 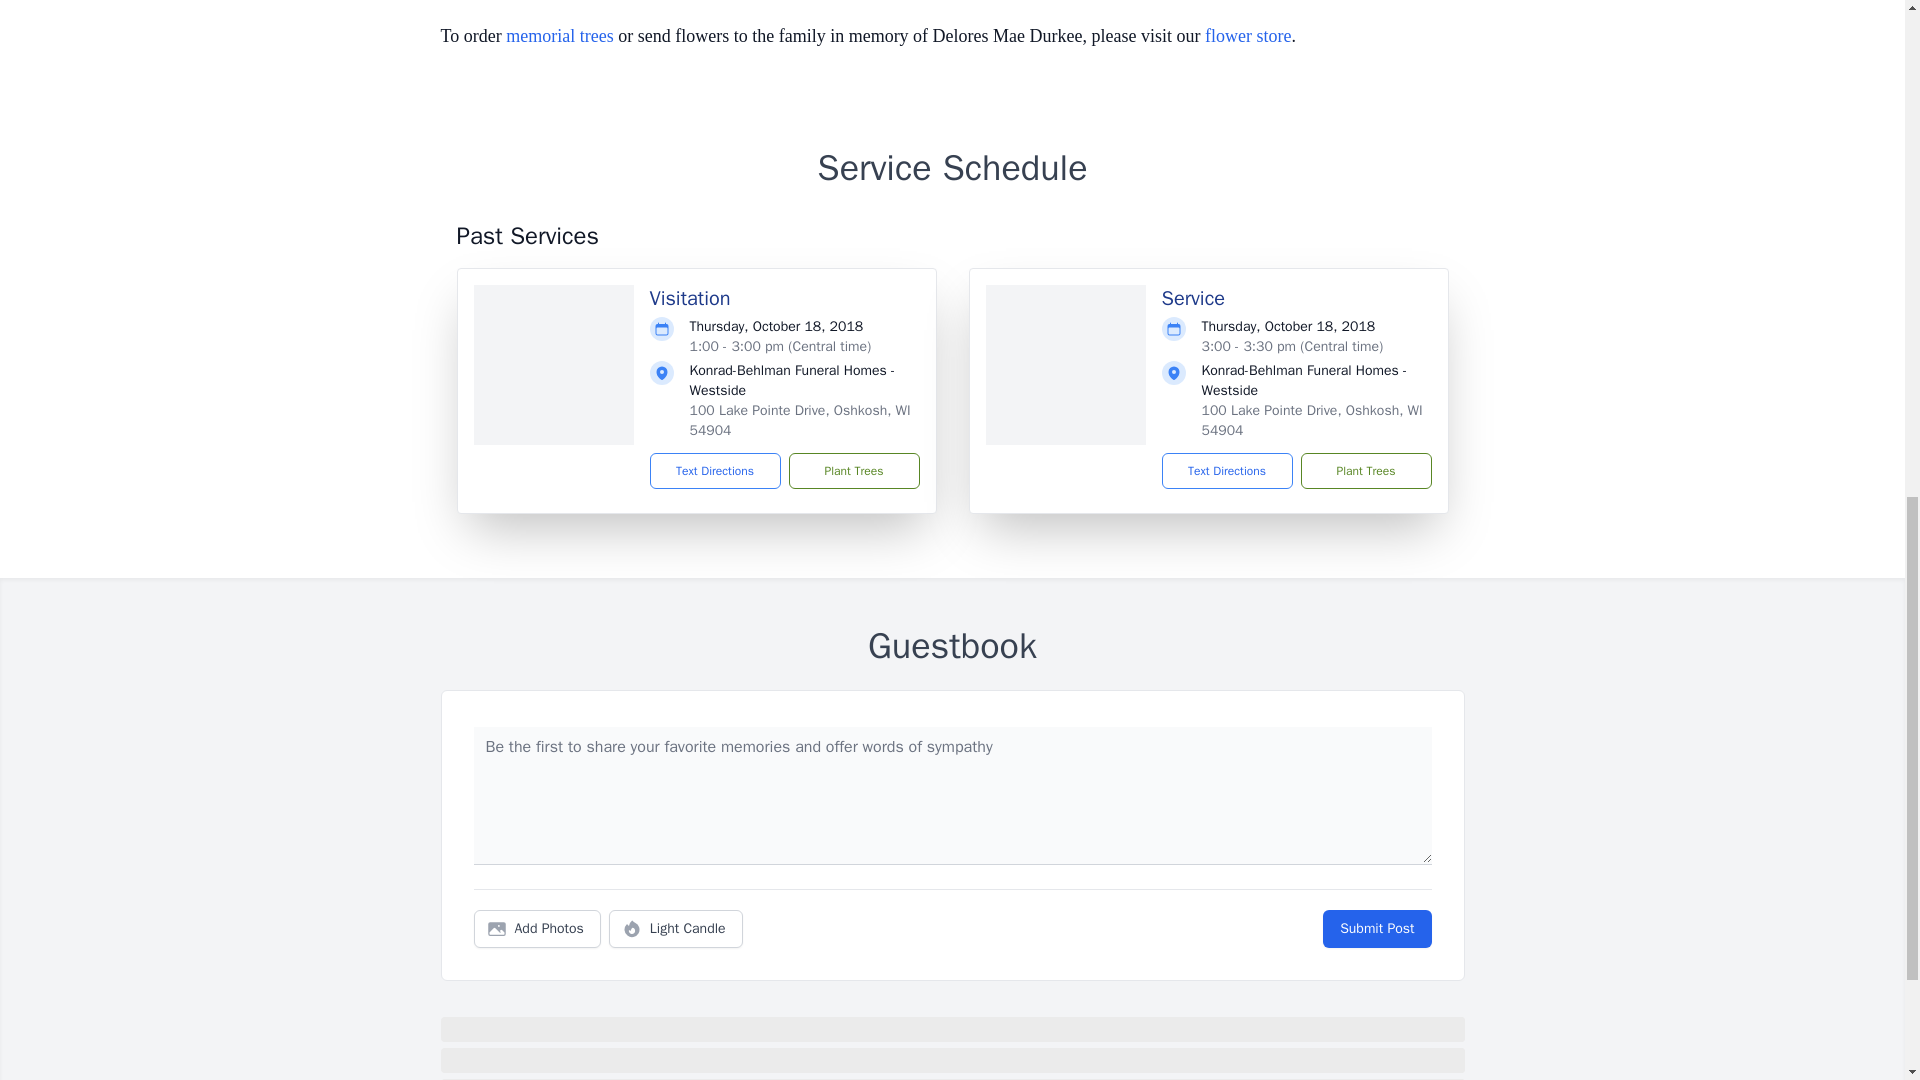 I want to click on Light Candle, so click(x=676, y=929).